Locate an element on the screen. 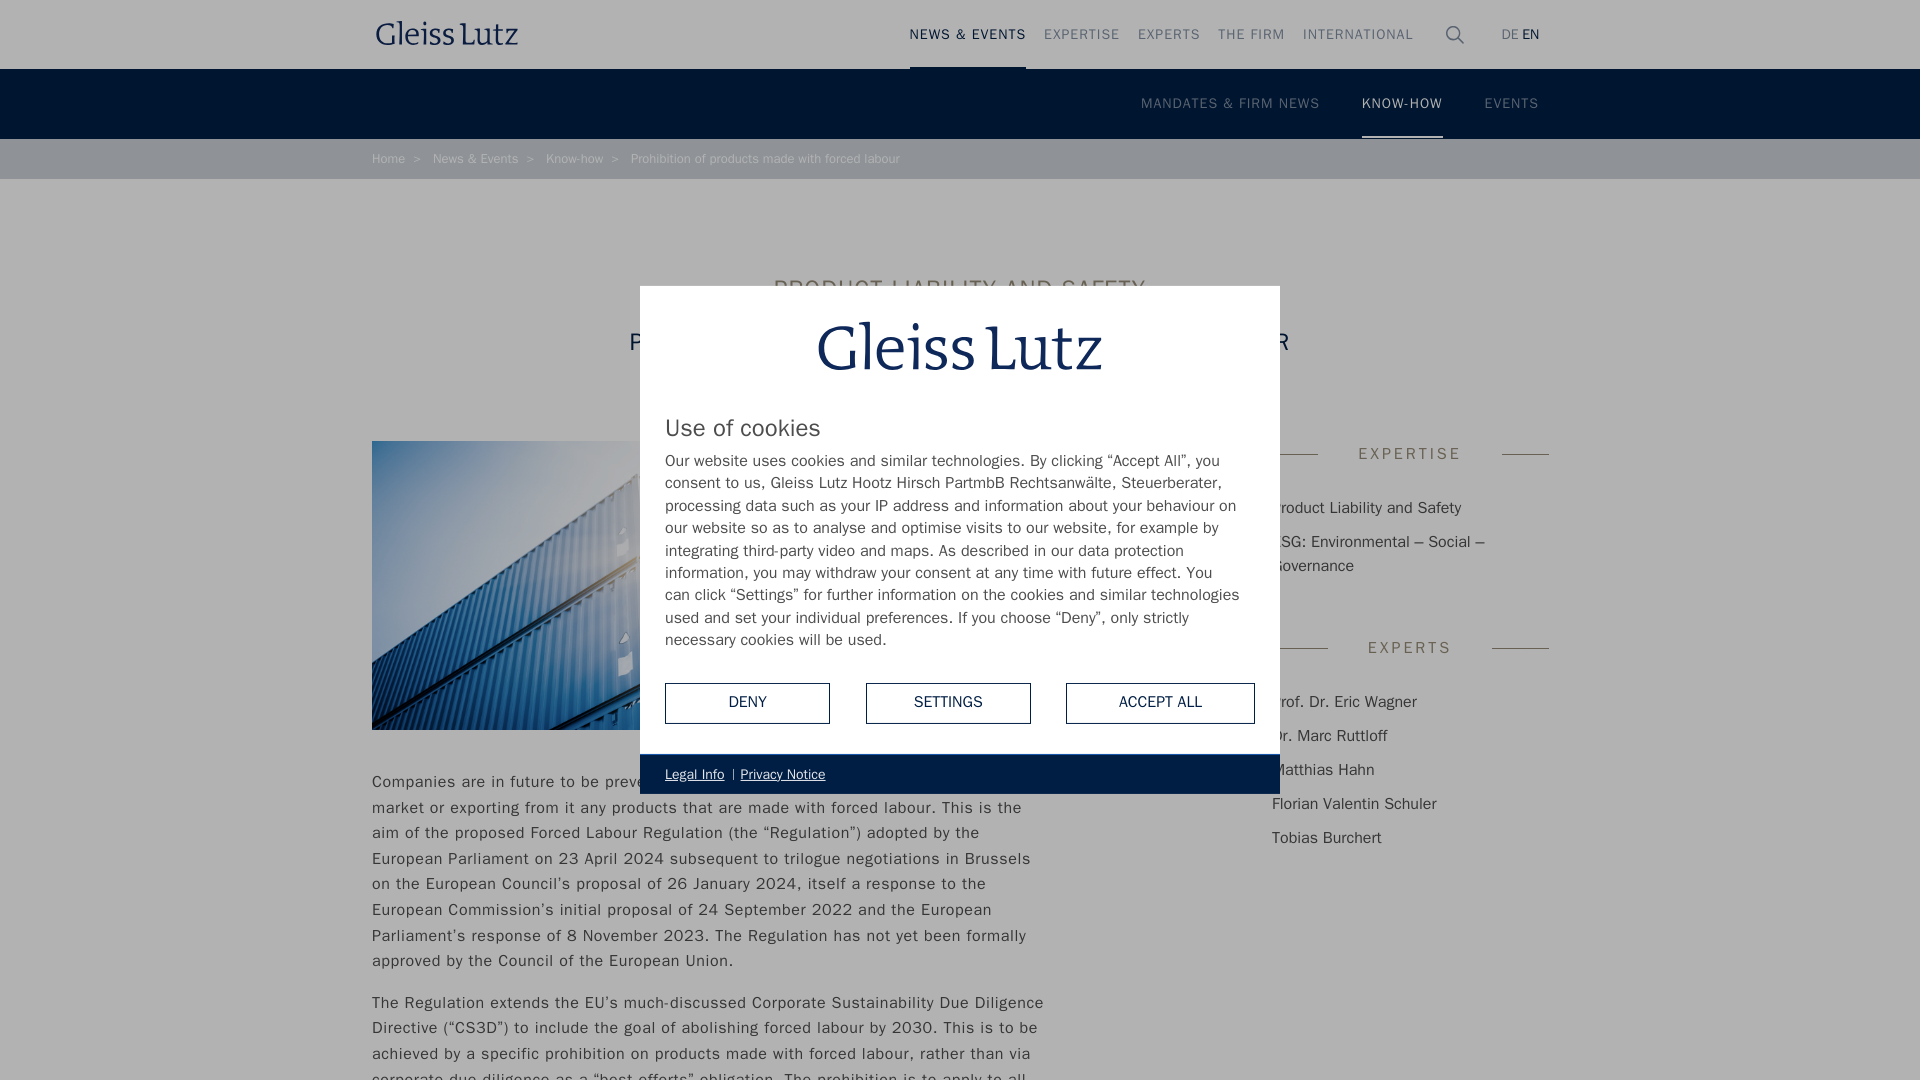 This screenshot has width=1920, height=1080. Tobias Burchert is located at coordinates (1326, 838).